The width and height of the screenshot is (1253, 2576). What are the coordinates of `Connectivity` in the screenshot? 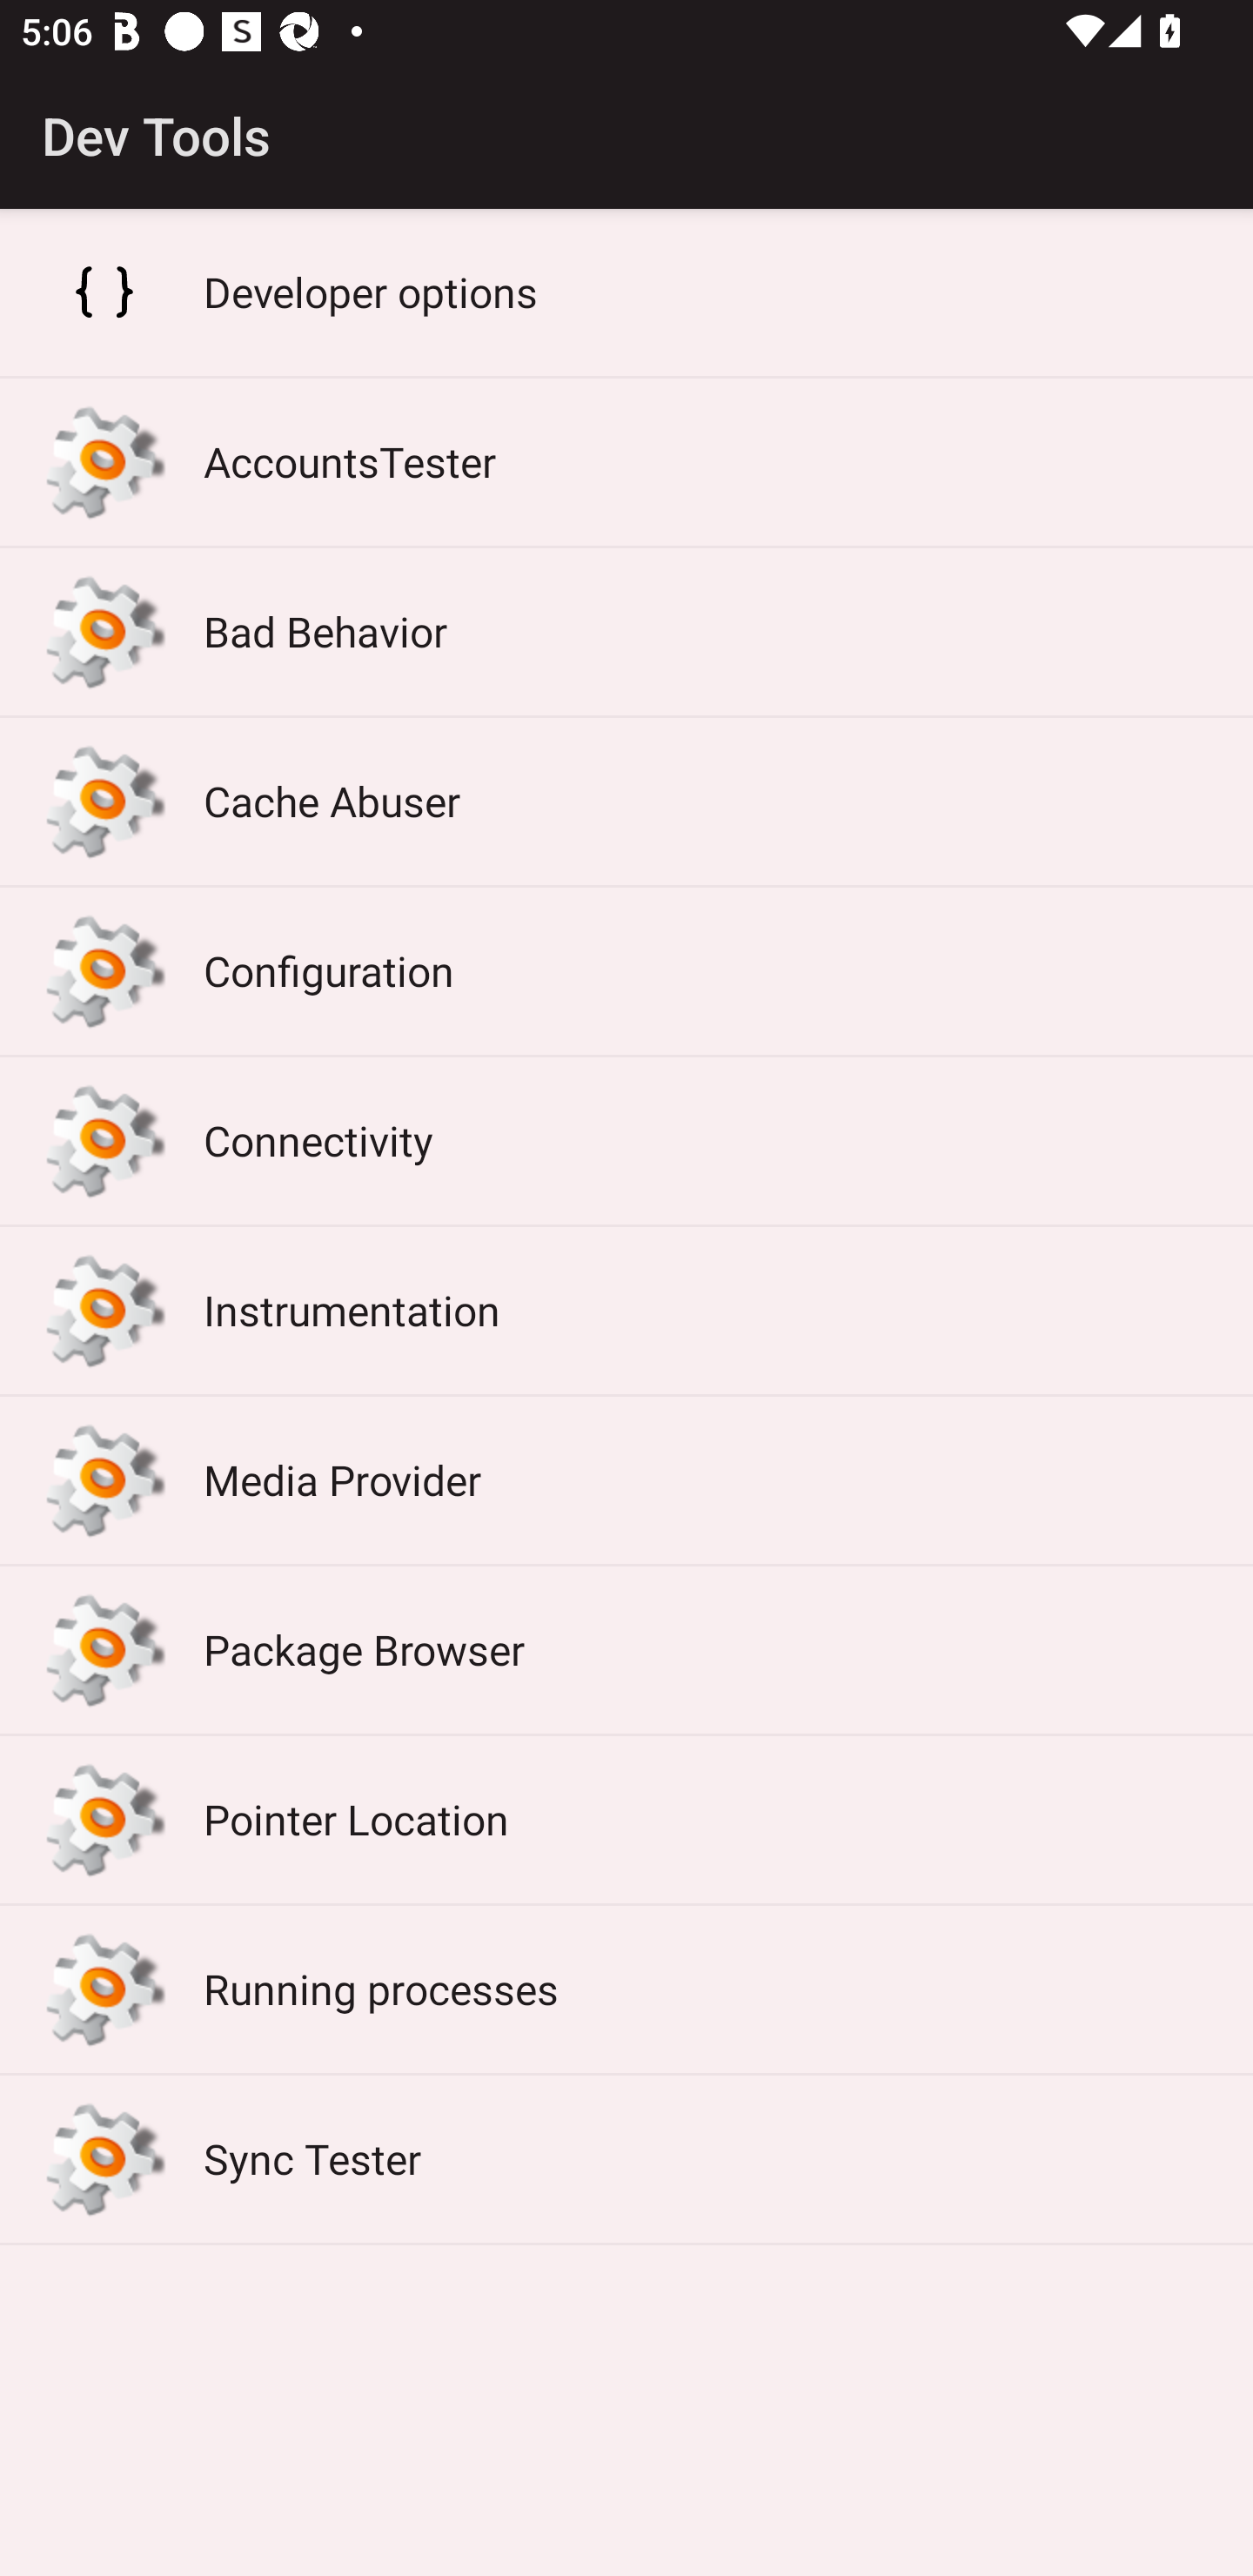 It's located at (626, 1140).